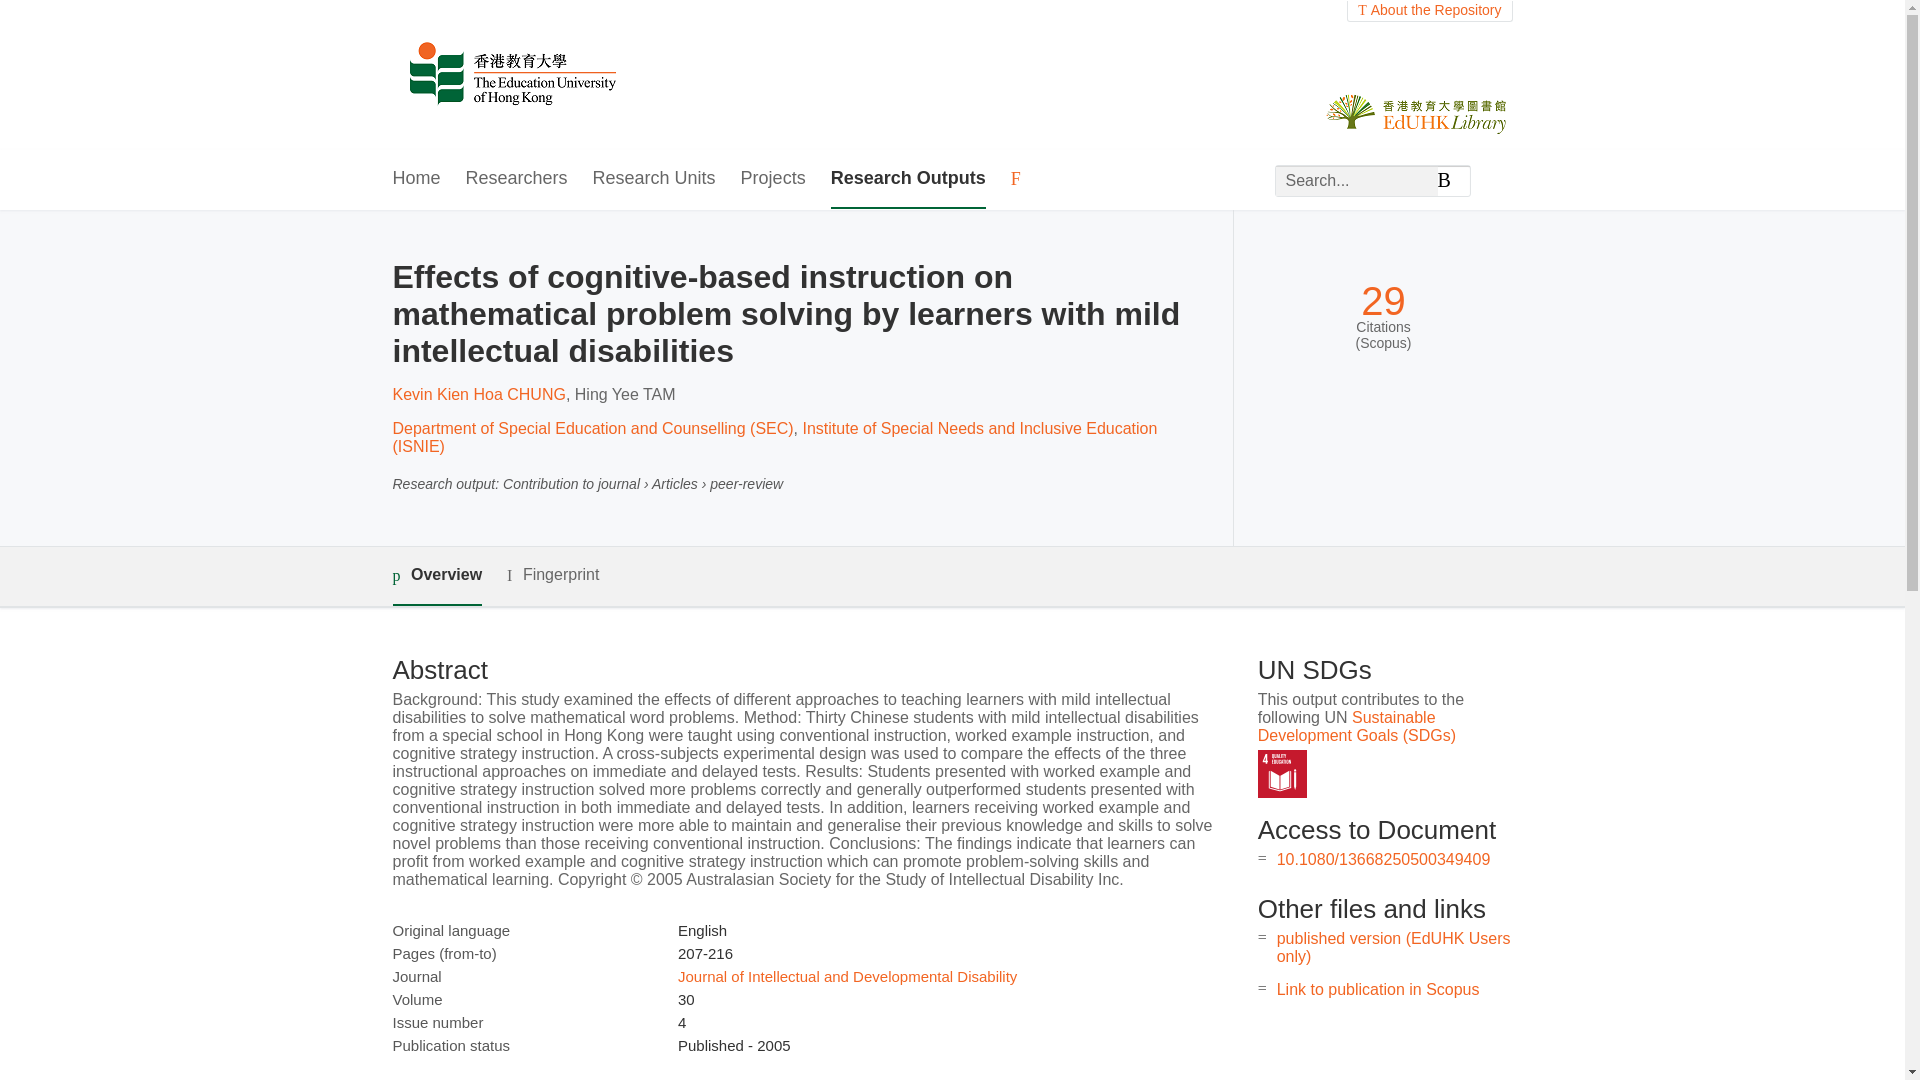 The image size is (1920, 1080). Describe the element at coordinates (1378, 988) in the screenshot. I see `Link to publication in Scopus` at that location.